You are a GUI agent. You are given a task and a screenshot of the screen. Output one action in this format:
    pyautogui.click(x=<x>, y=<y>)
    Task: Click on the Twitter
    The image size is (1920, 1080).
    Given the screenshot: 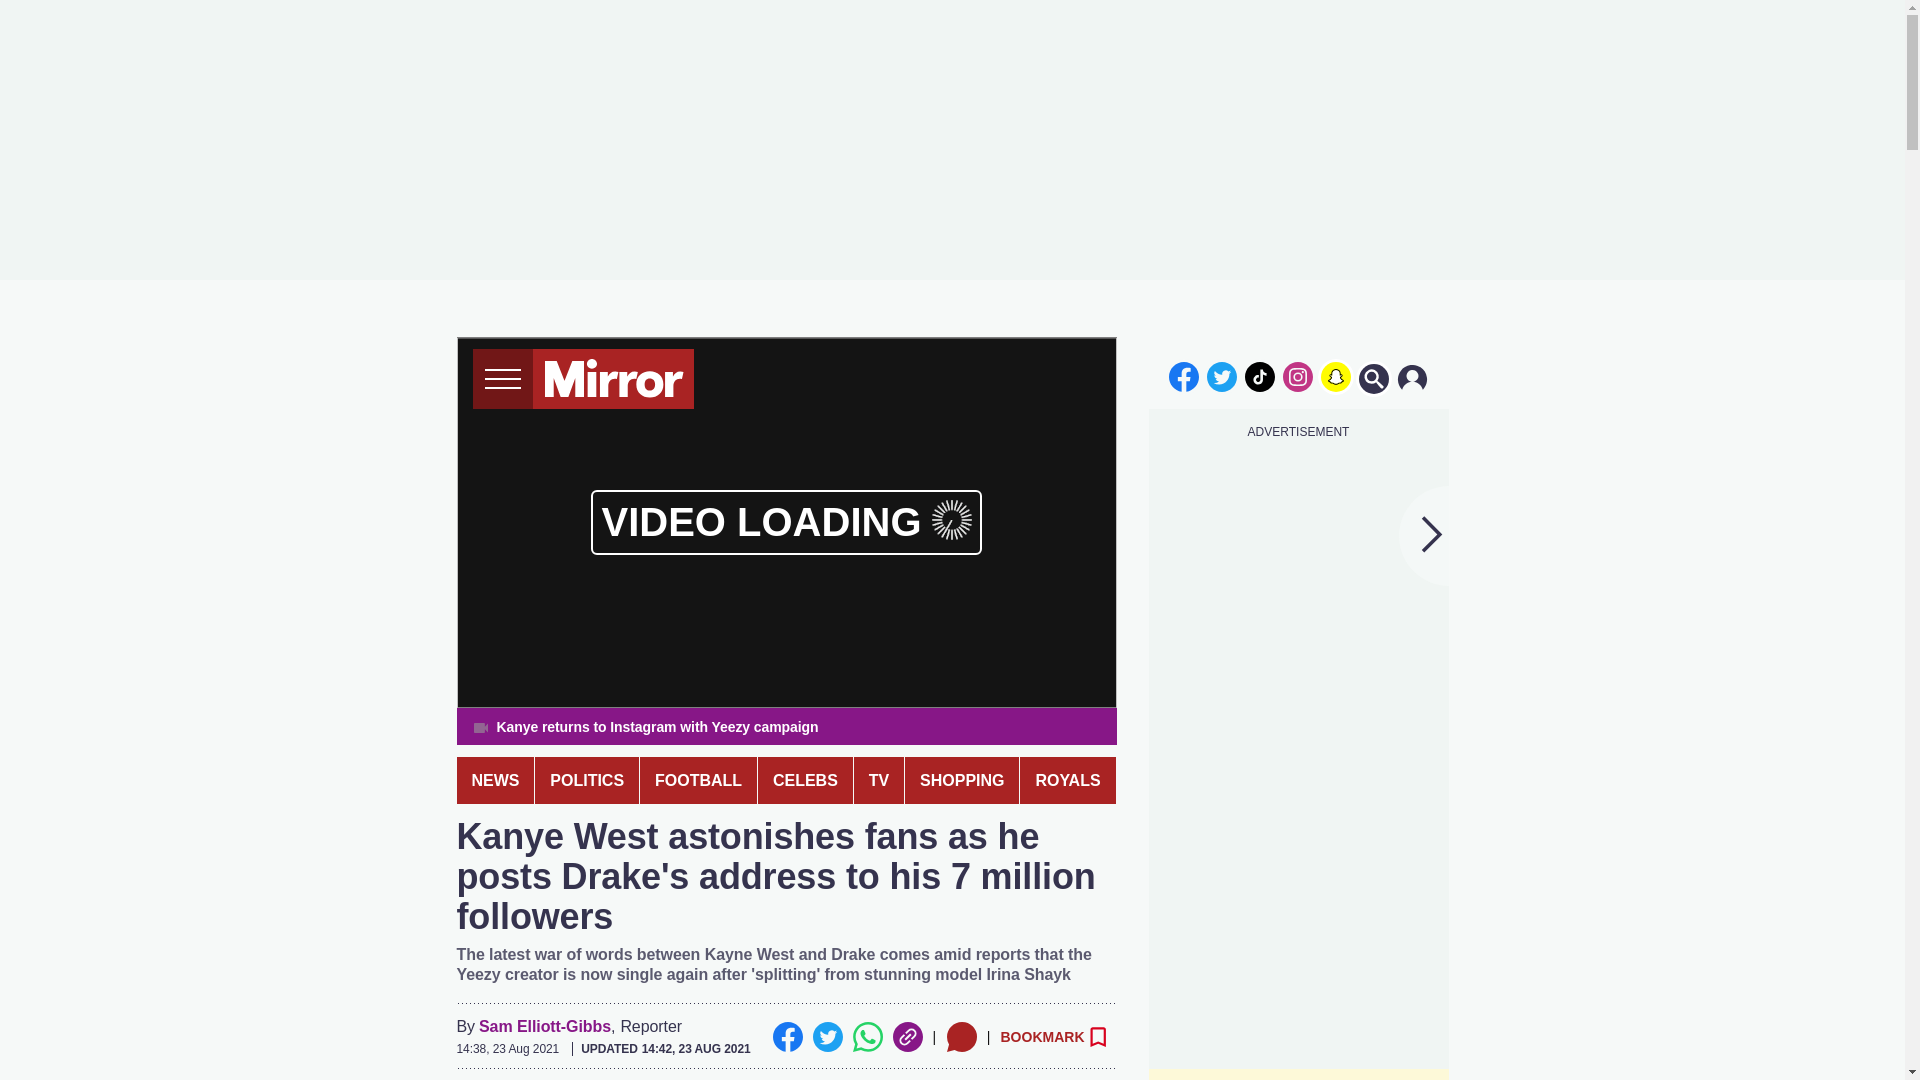 What is the action you would take?
    pyautogui.click(x=827, y=1036)
    